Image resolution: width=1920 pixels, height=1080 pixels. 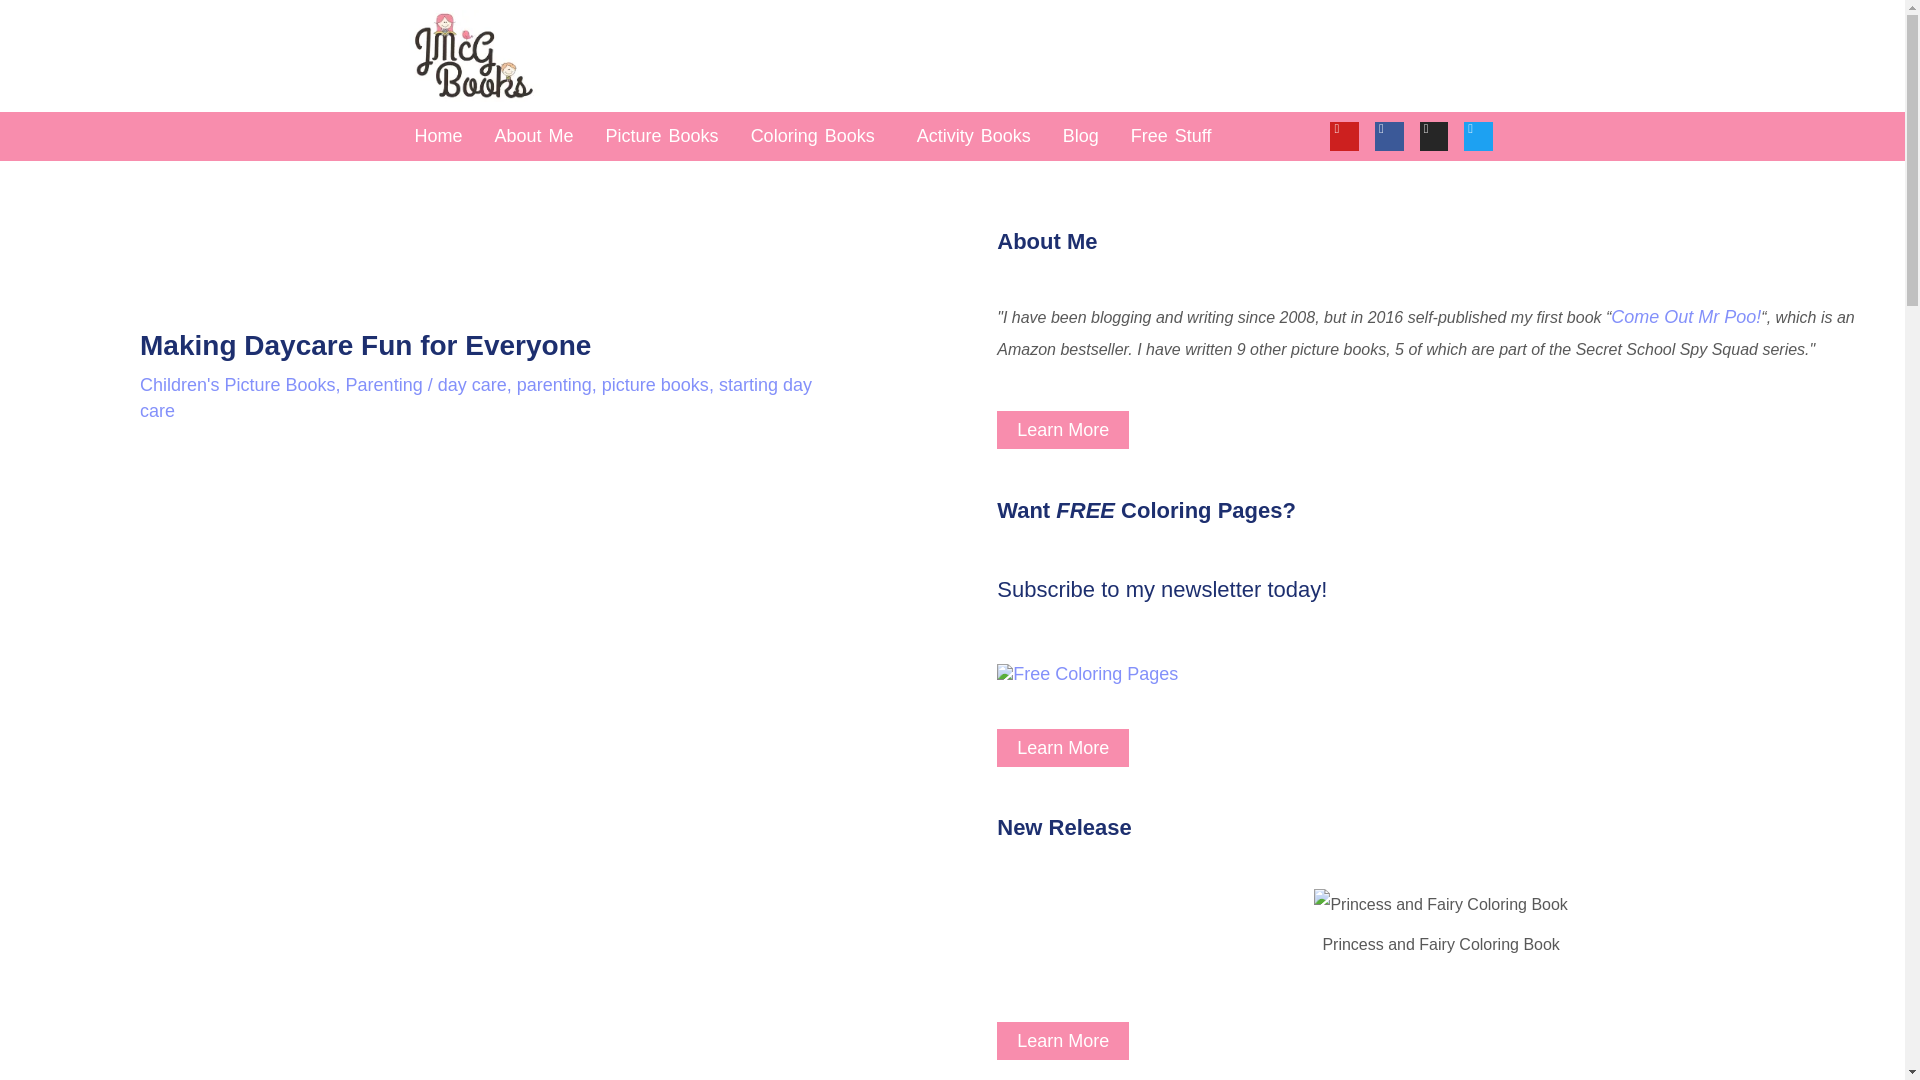 What do you see at coordinates (655, 384) in the screenshot?
I see `picture books` at bounding box center [655, 384].